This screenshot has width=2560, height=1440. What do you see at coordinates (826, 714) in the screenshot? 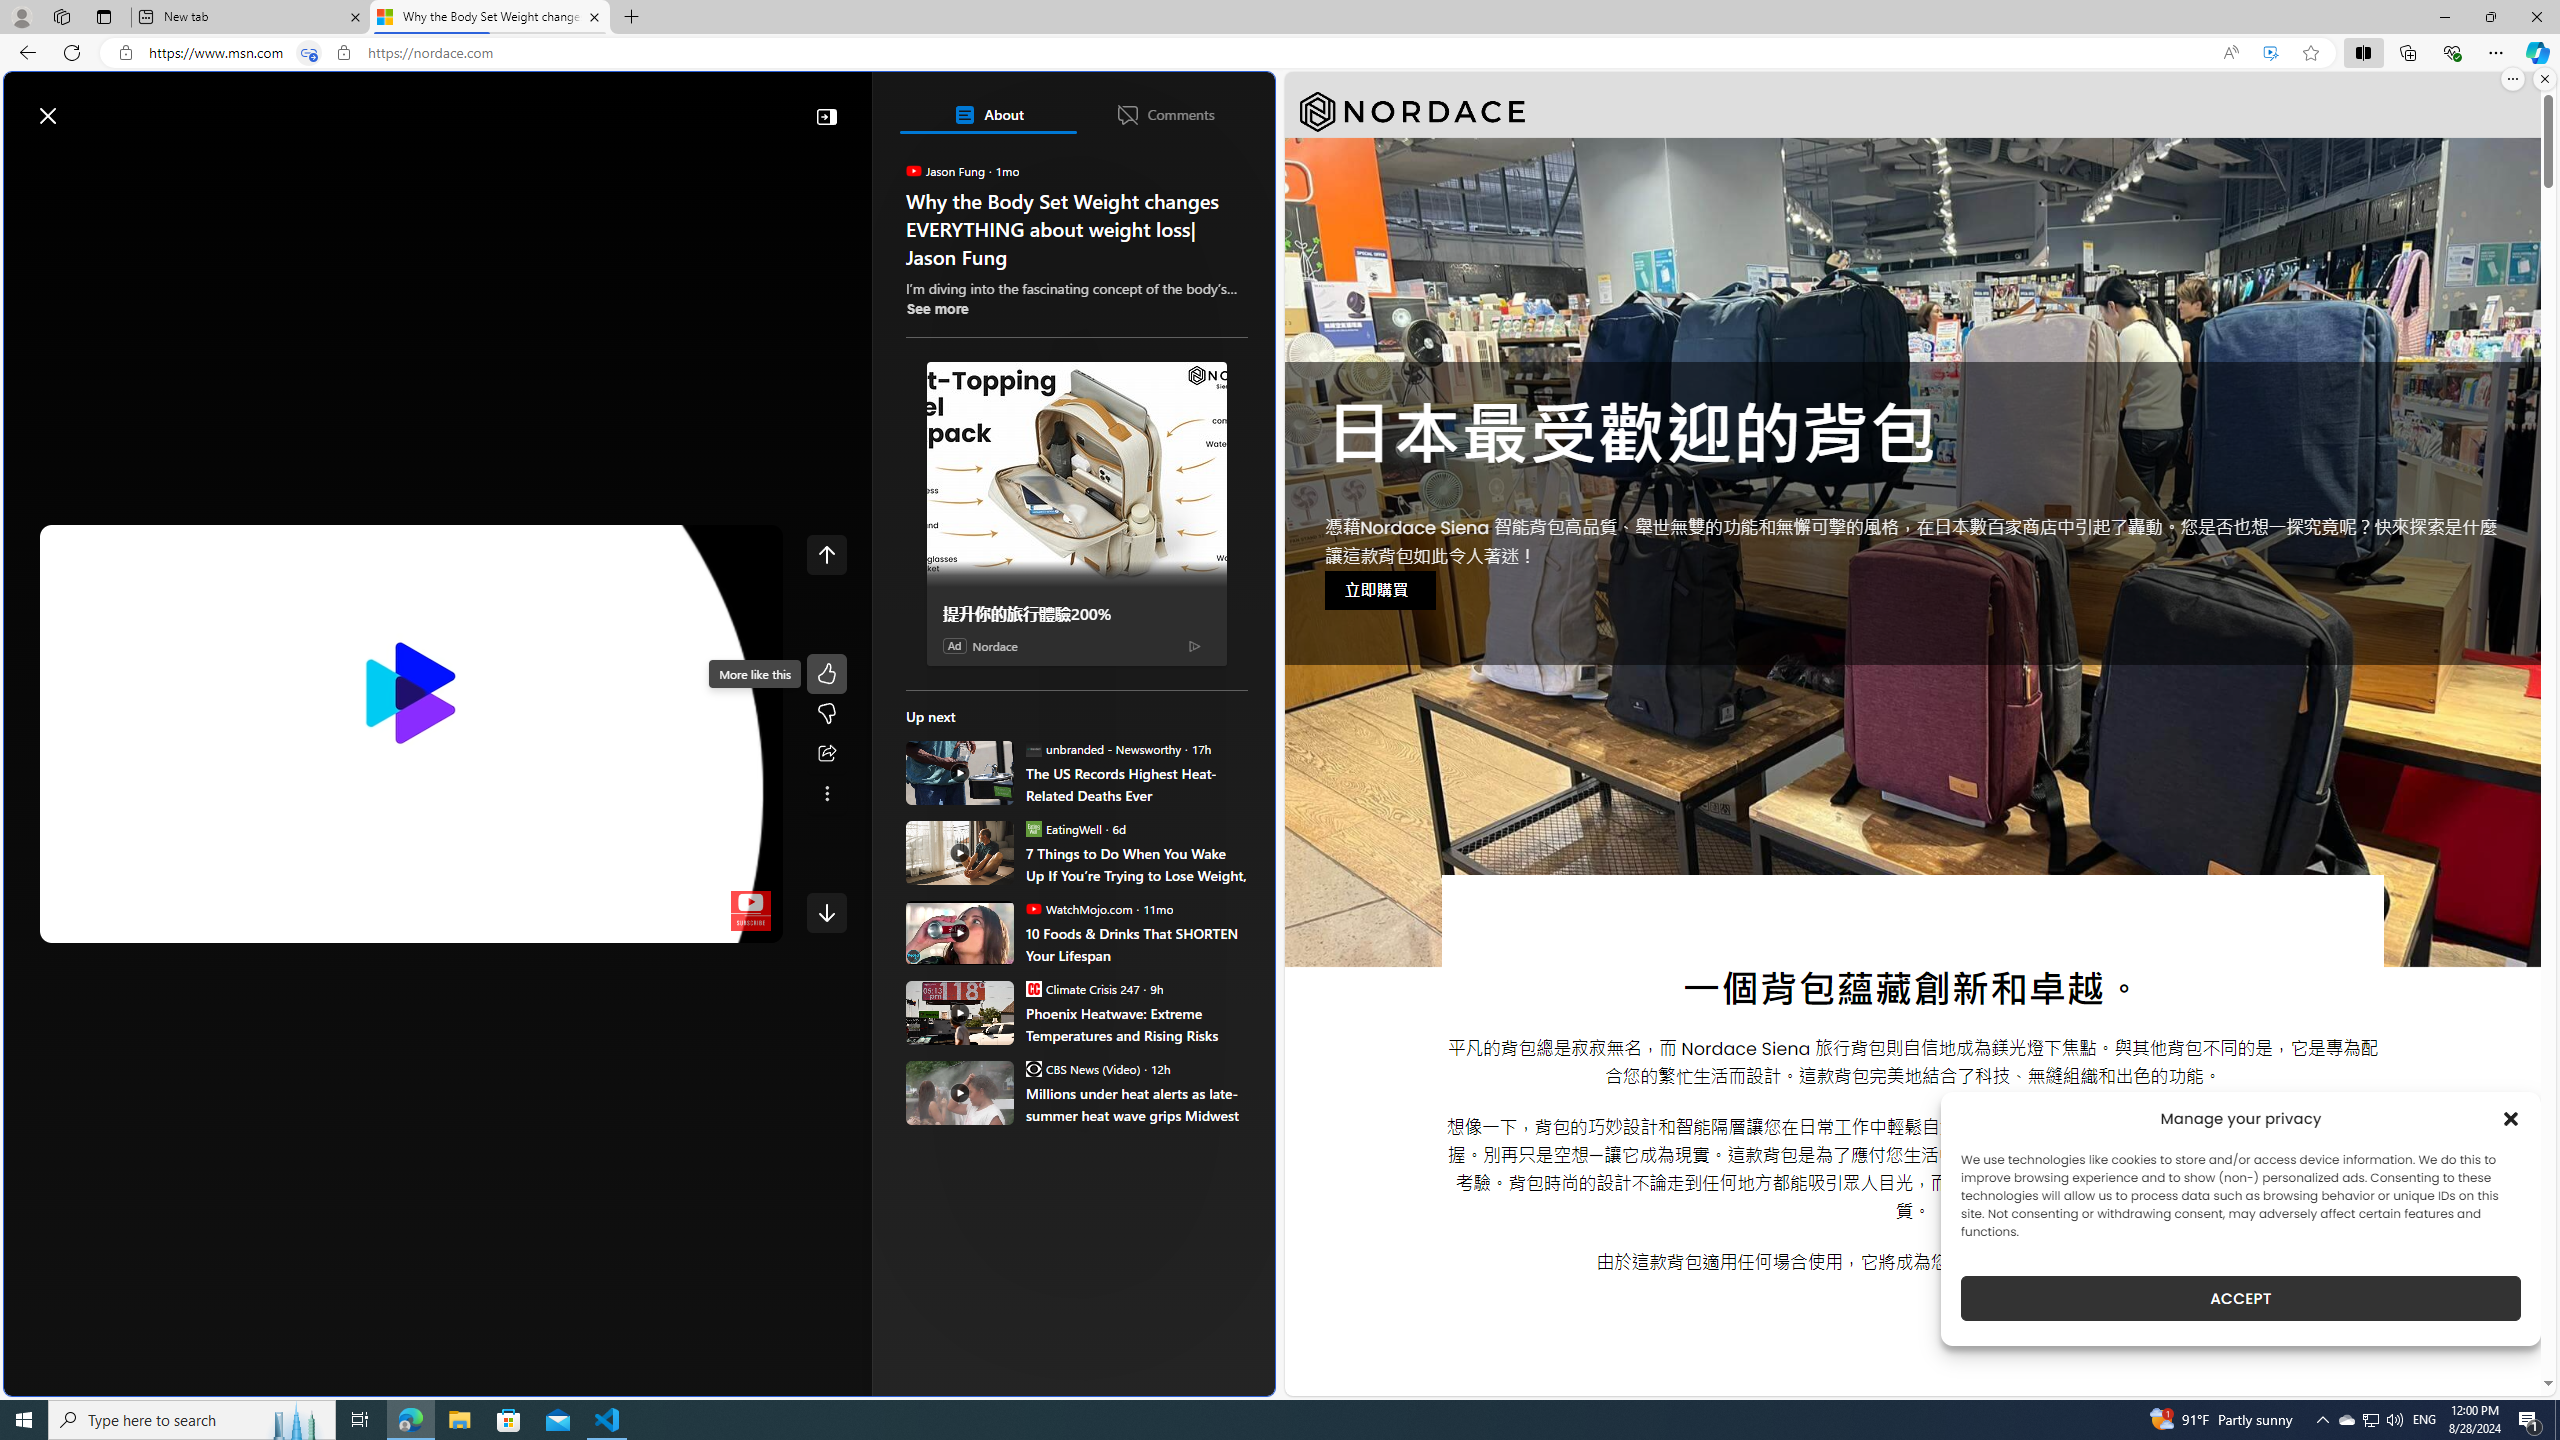
I see `Dislike` at bounding box center [826, 714].